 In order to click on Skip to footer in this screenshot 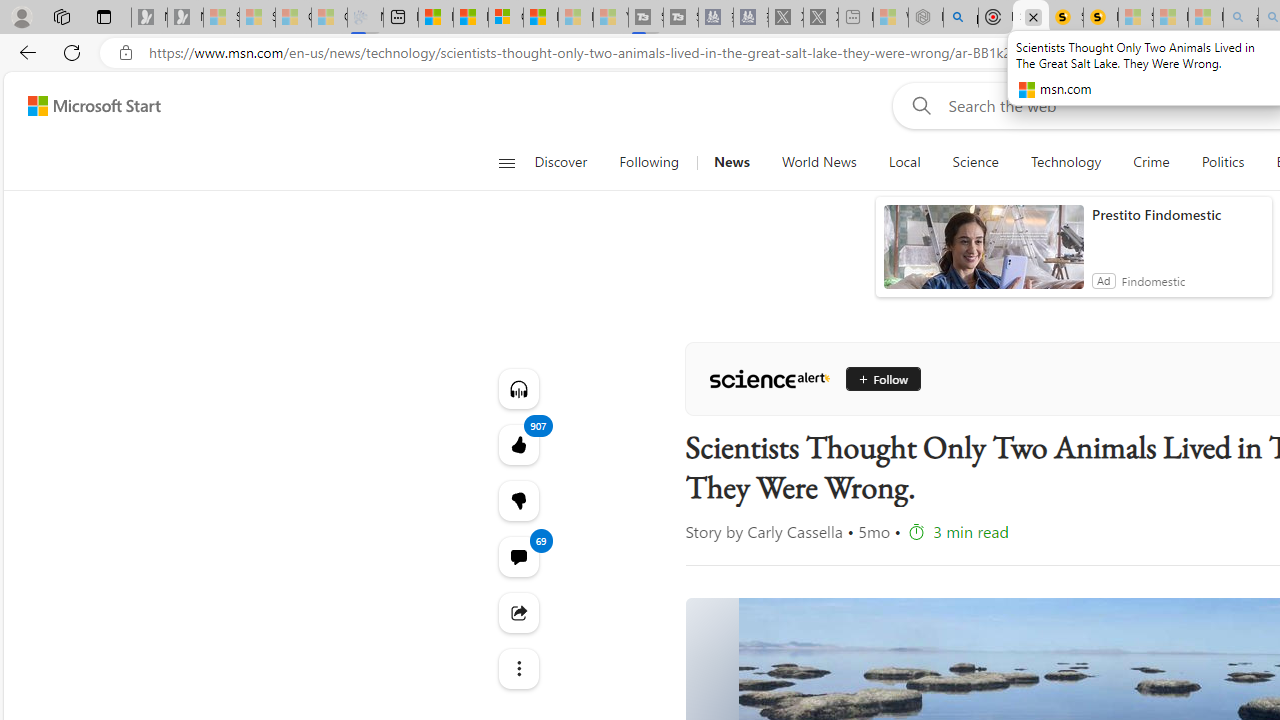, I will do `click(82, 106)`.